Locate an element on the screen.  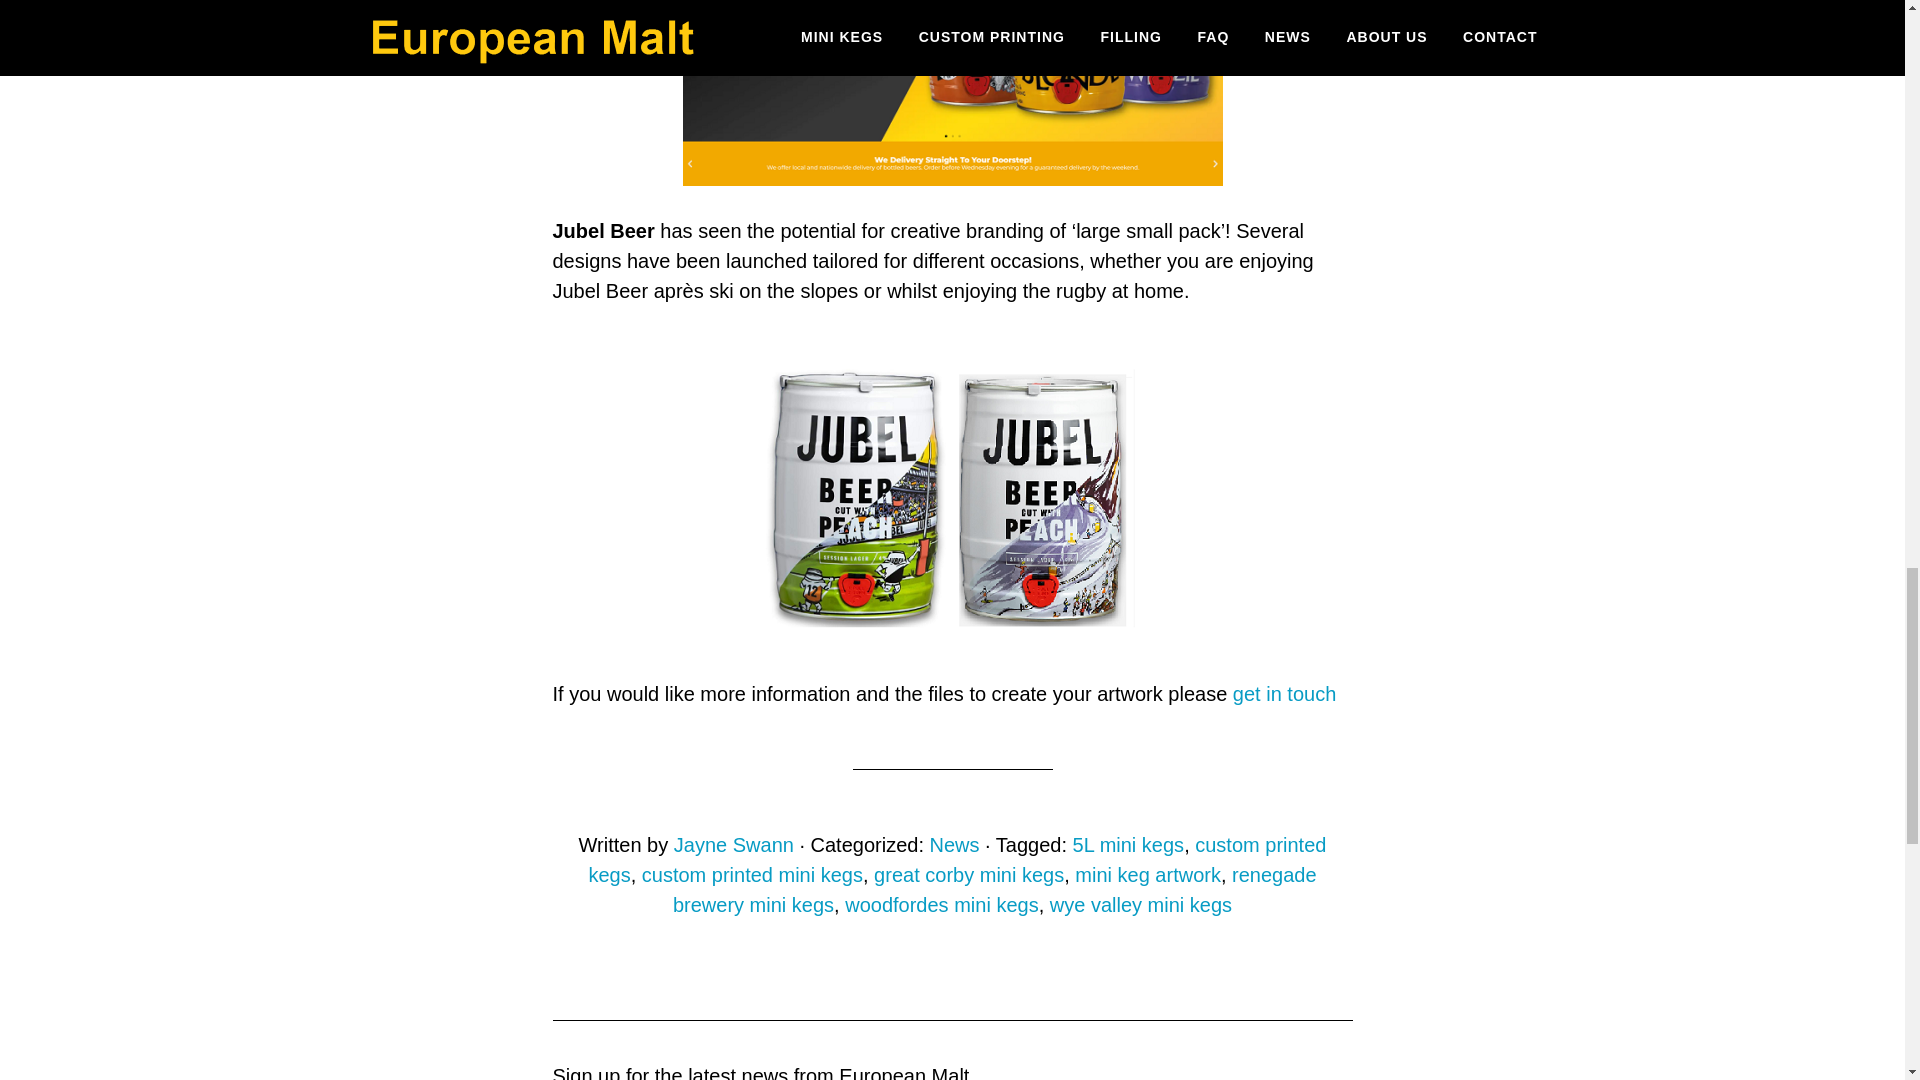
News is located at coordinates (954, 844).